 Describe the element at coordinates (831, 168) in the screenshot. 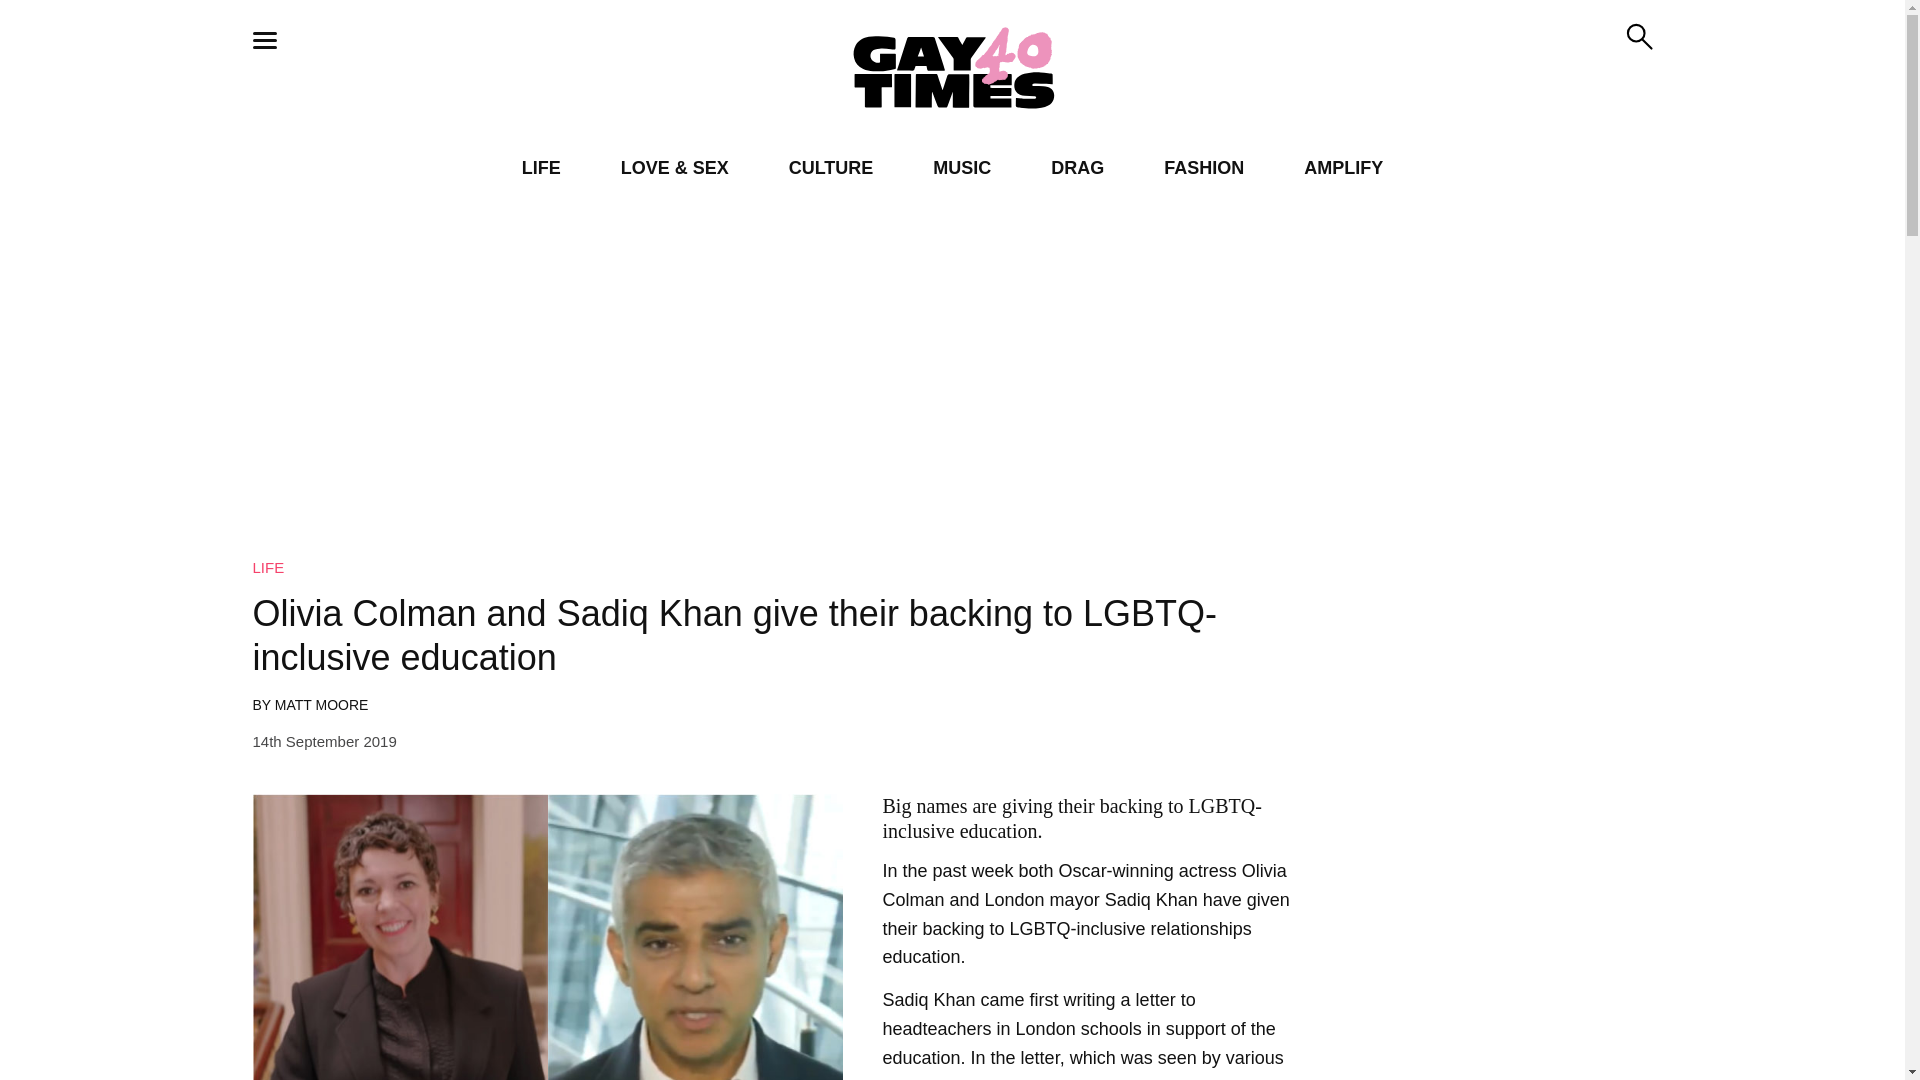

I see `CULTURE` at that location.